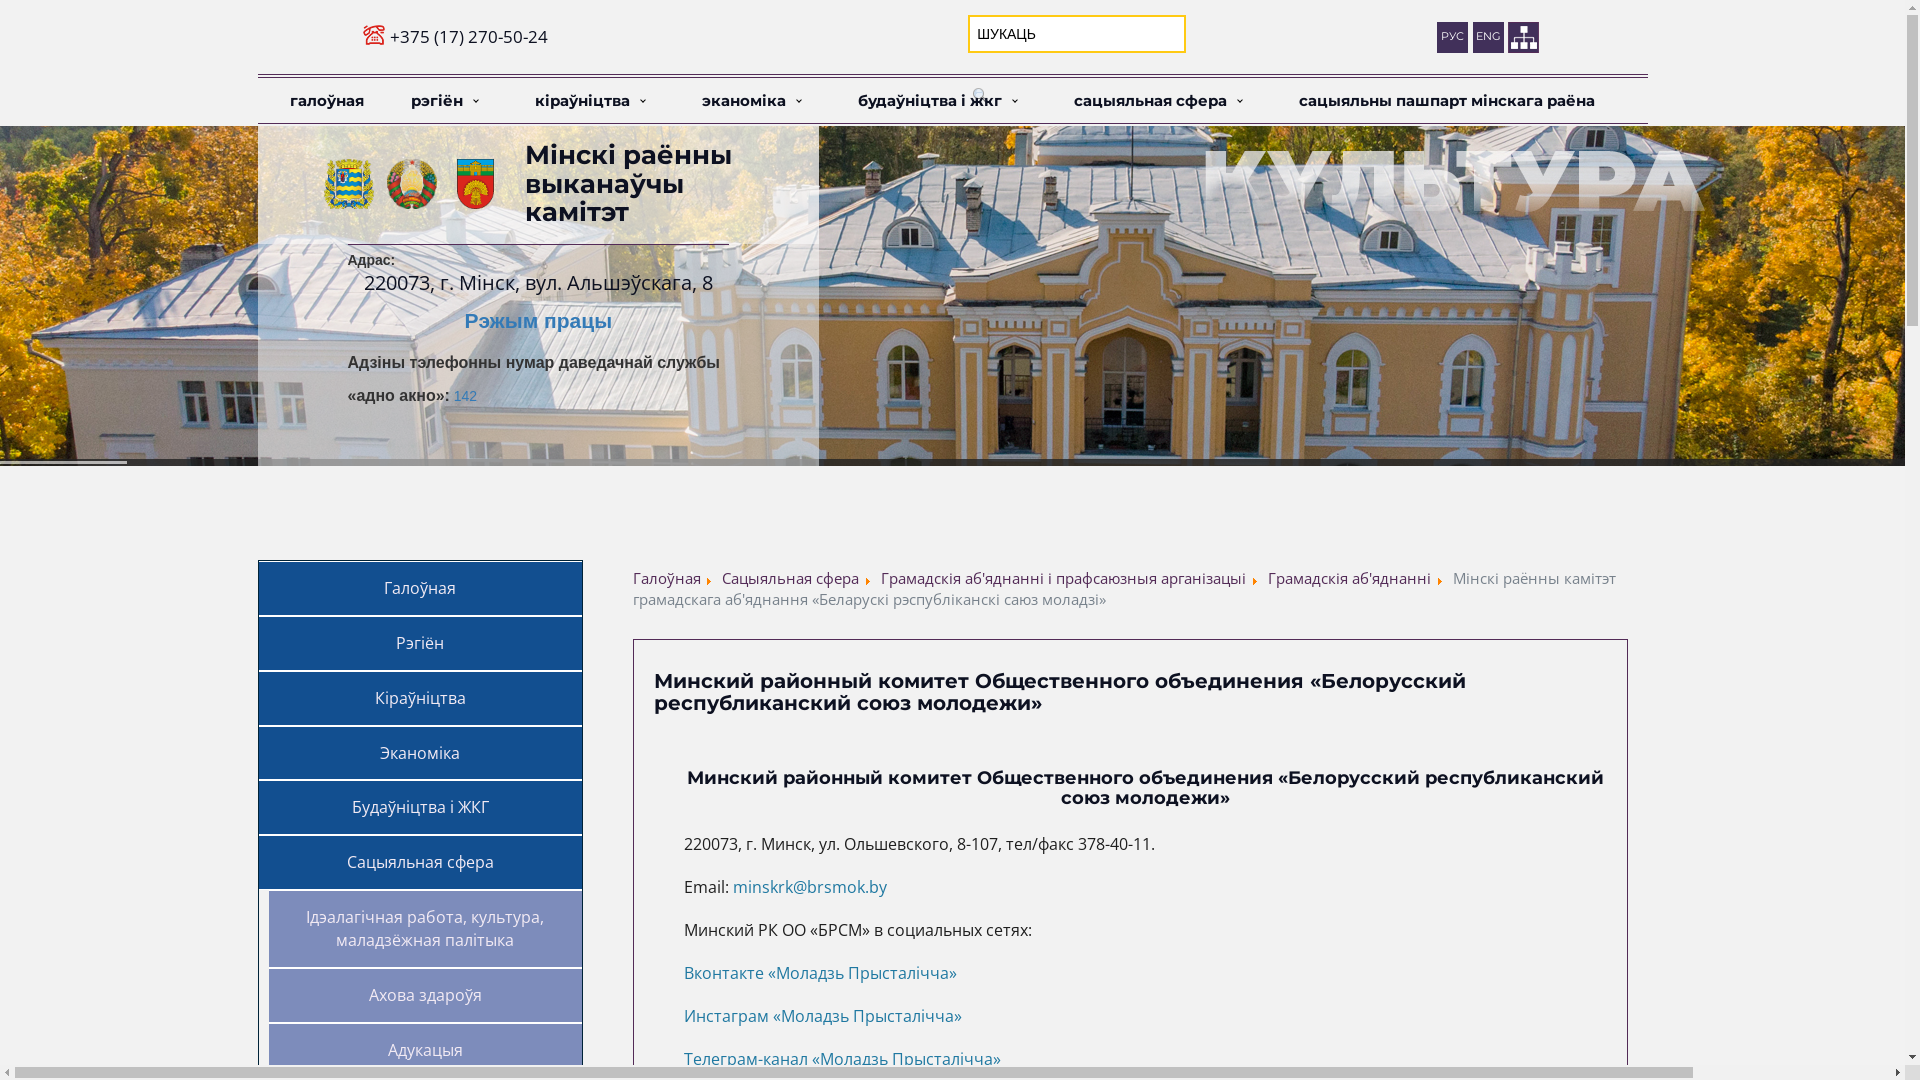 This screenshot has width=1920, height=1080. Describe the element at coordinates (469, 36) in the screenshot. I see `+375 (17) 270-50-24` at that location.